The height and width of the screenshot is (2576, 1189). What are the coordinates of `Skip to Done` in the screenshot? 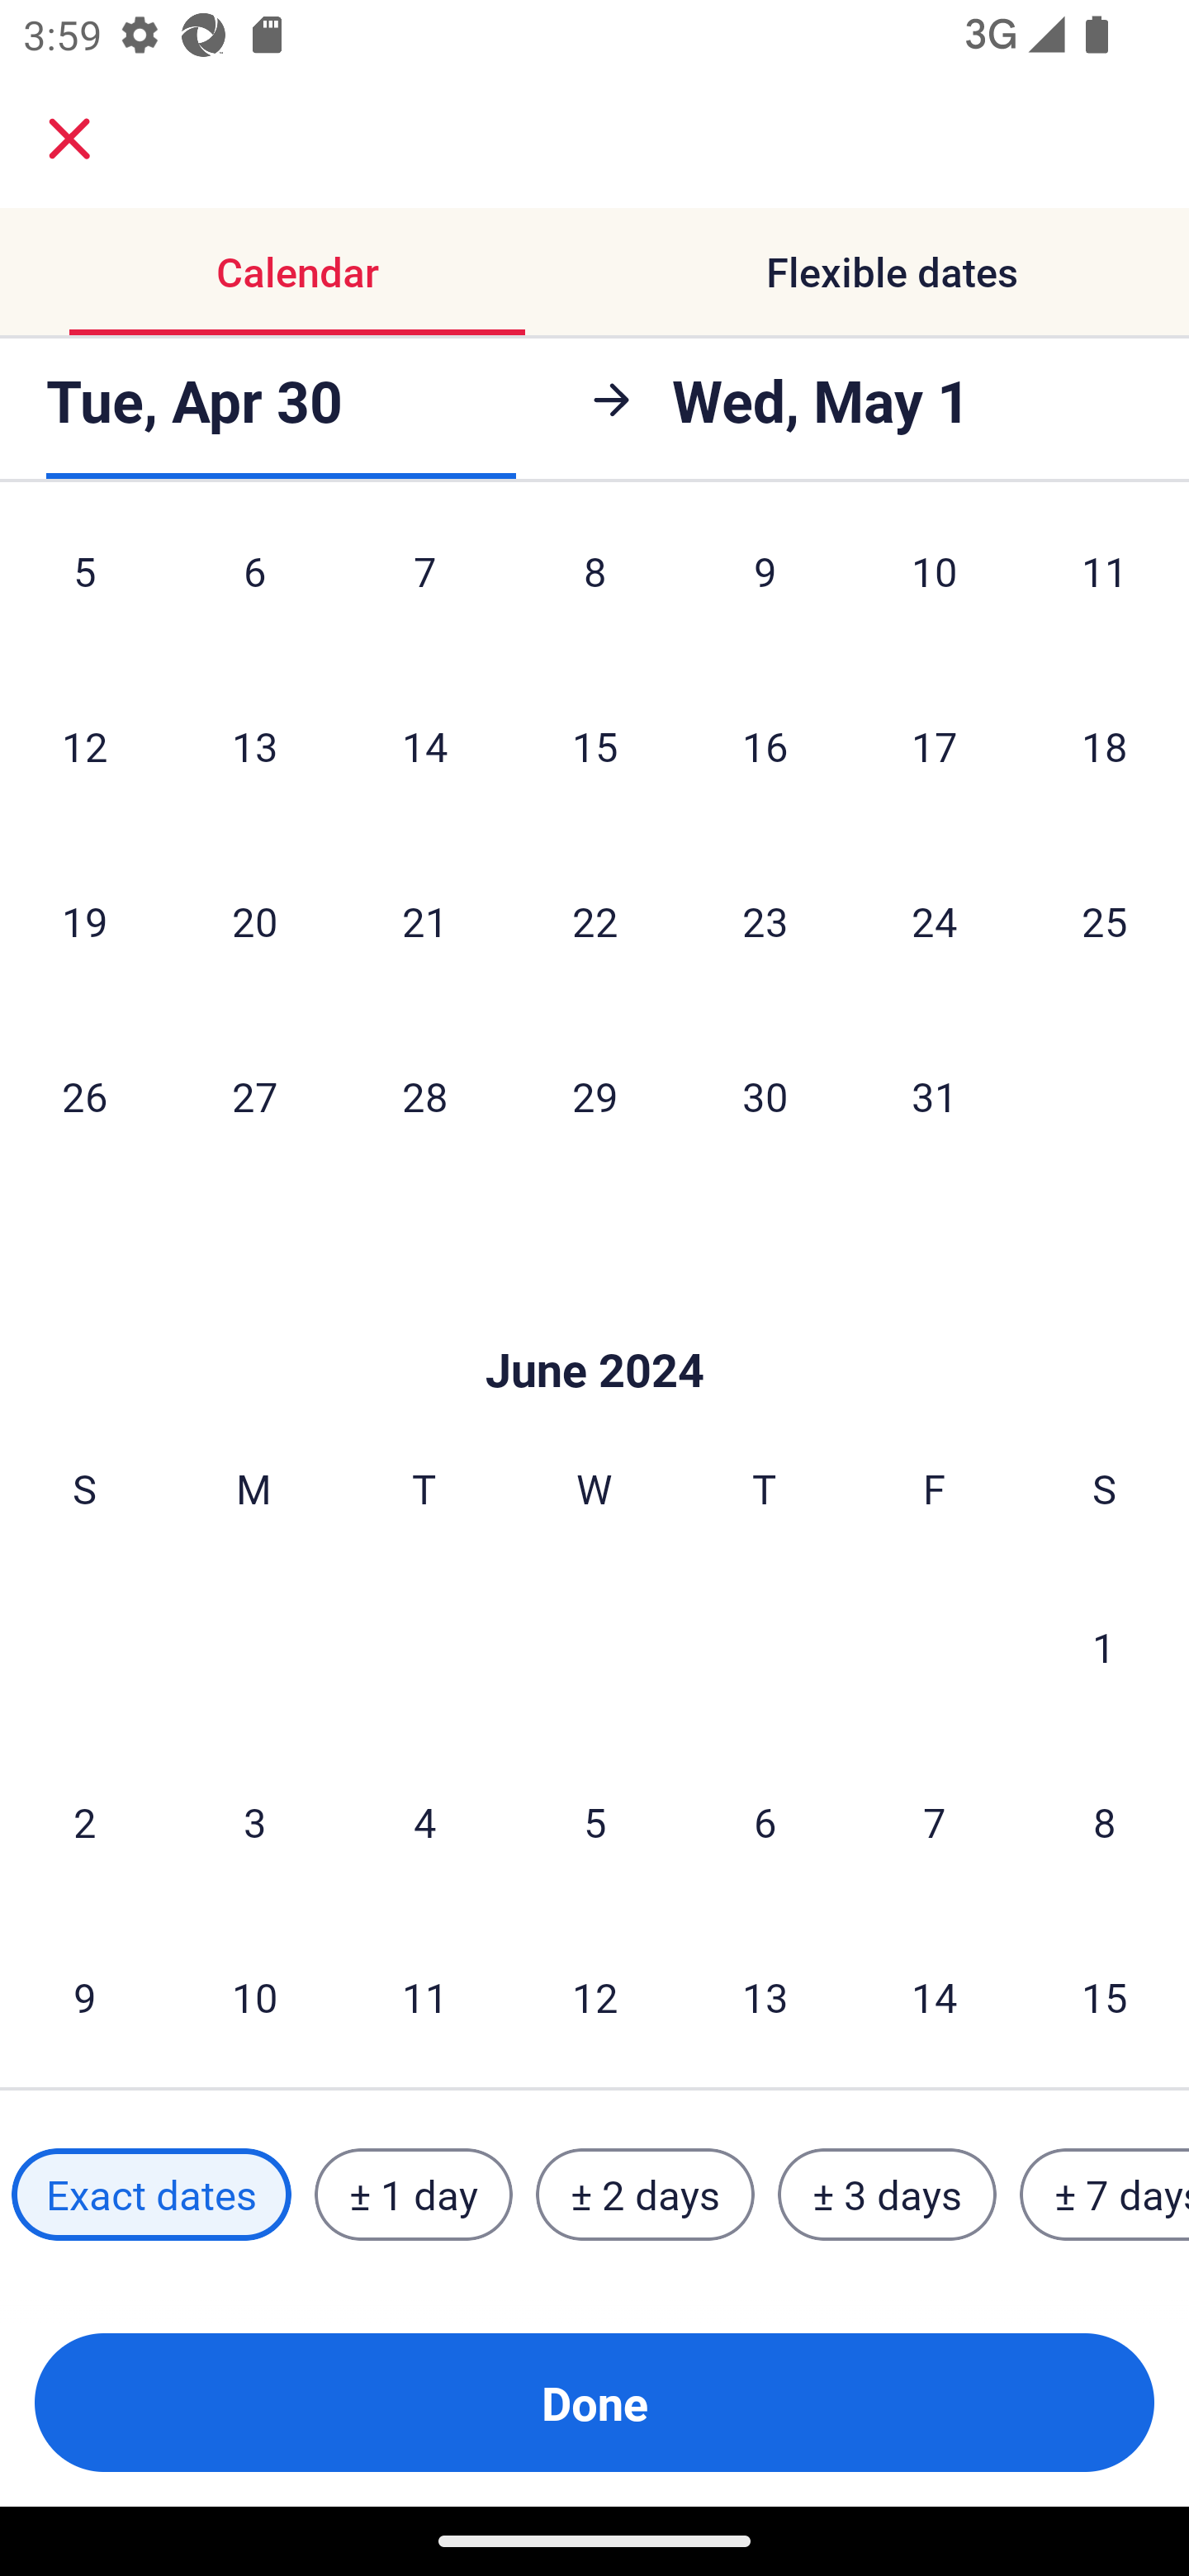 It's located at (594, 1321).